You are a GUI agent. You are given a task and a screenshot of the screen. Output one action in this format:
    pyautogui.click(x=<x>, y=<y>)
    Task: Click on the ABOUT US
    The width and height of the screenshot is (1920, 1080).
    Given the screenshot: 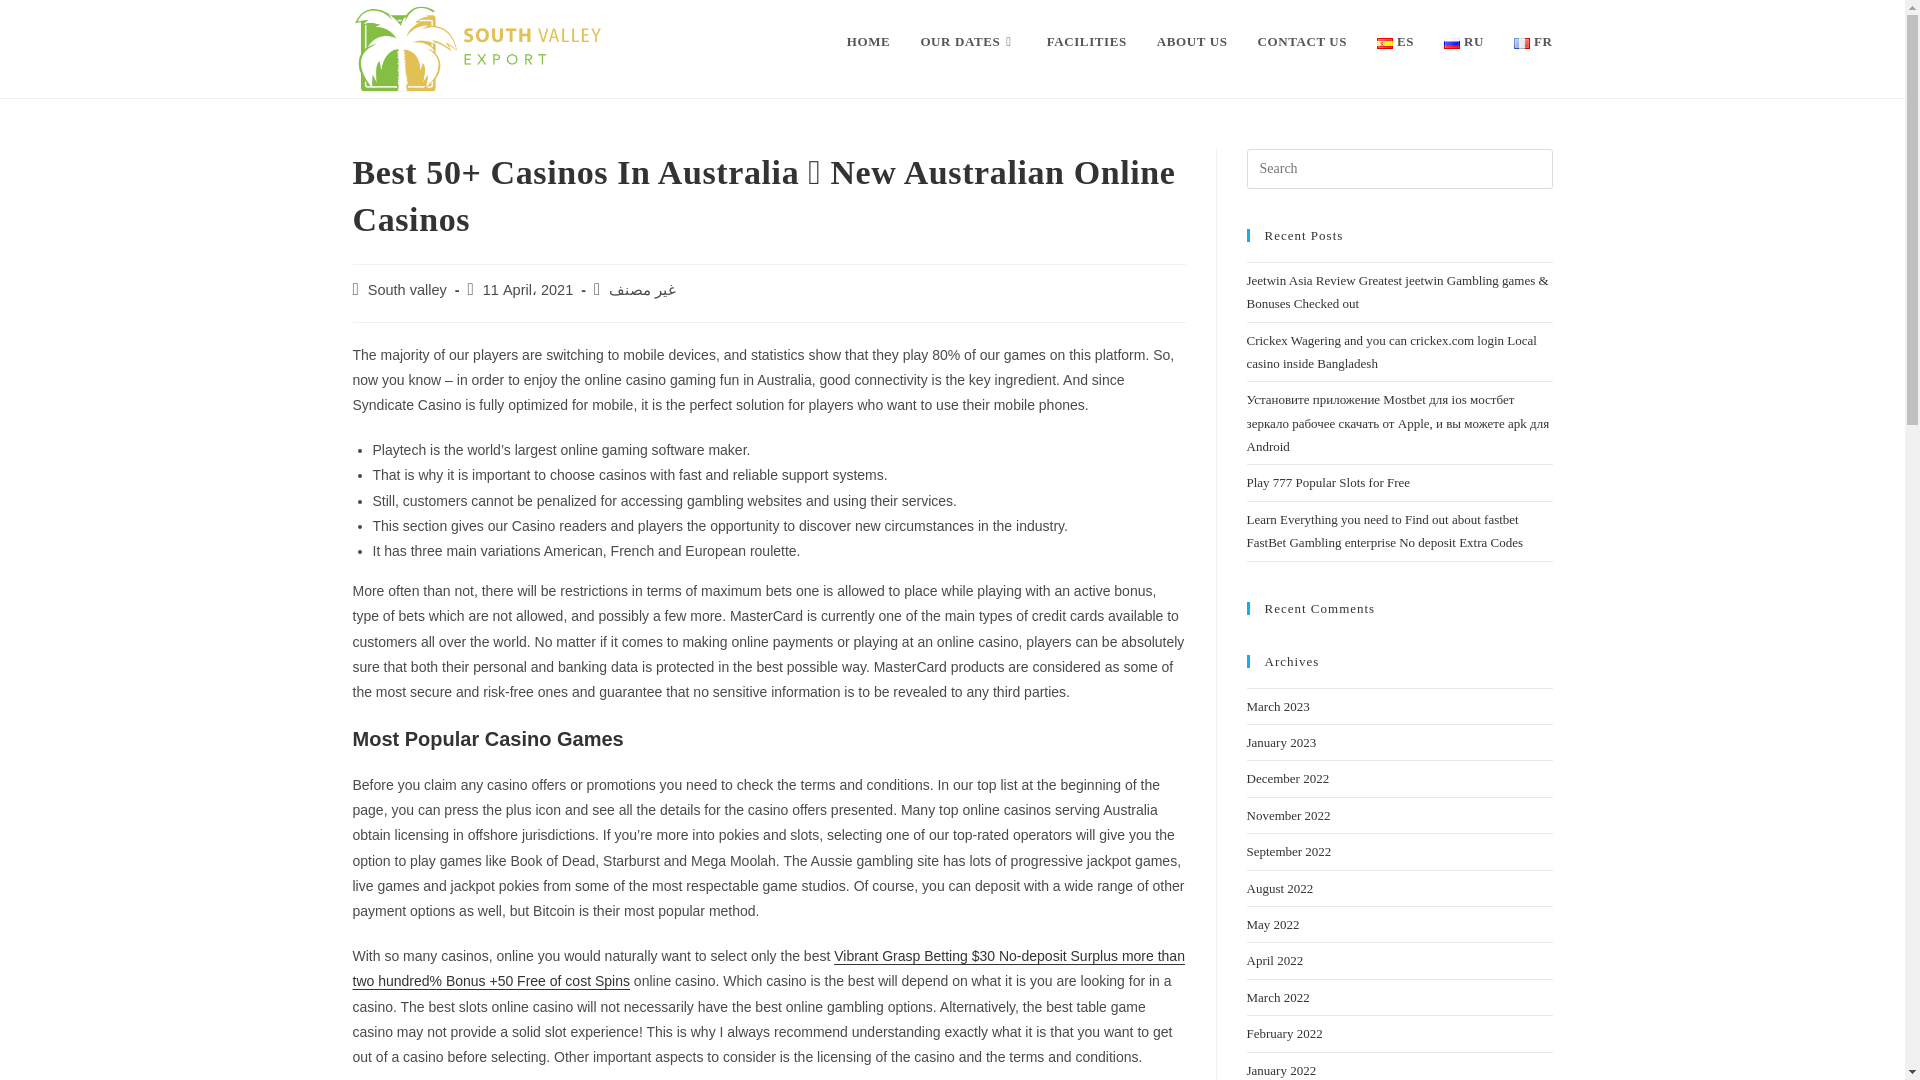 What is the action you would take?
    pyautogui.click(x=1192, y=42)
    